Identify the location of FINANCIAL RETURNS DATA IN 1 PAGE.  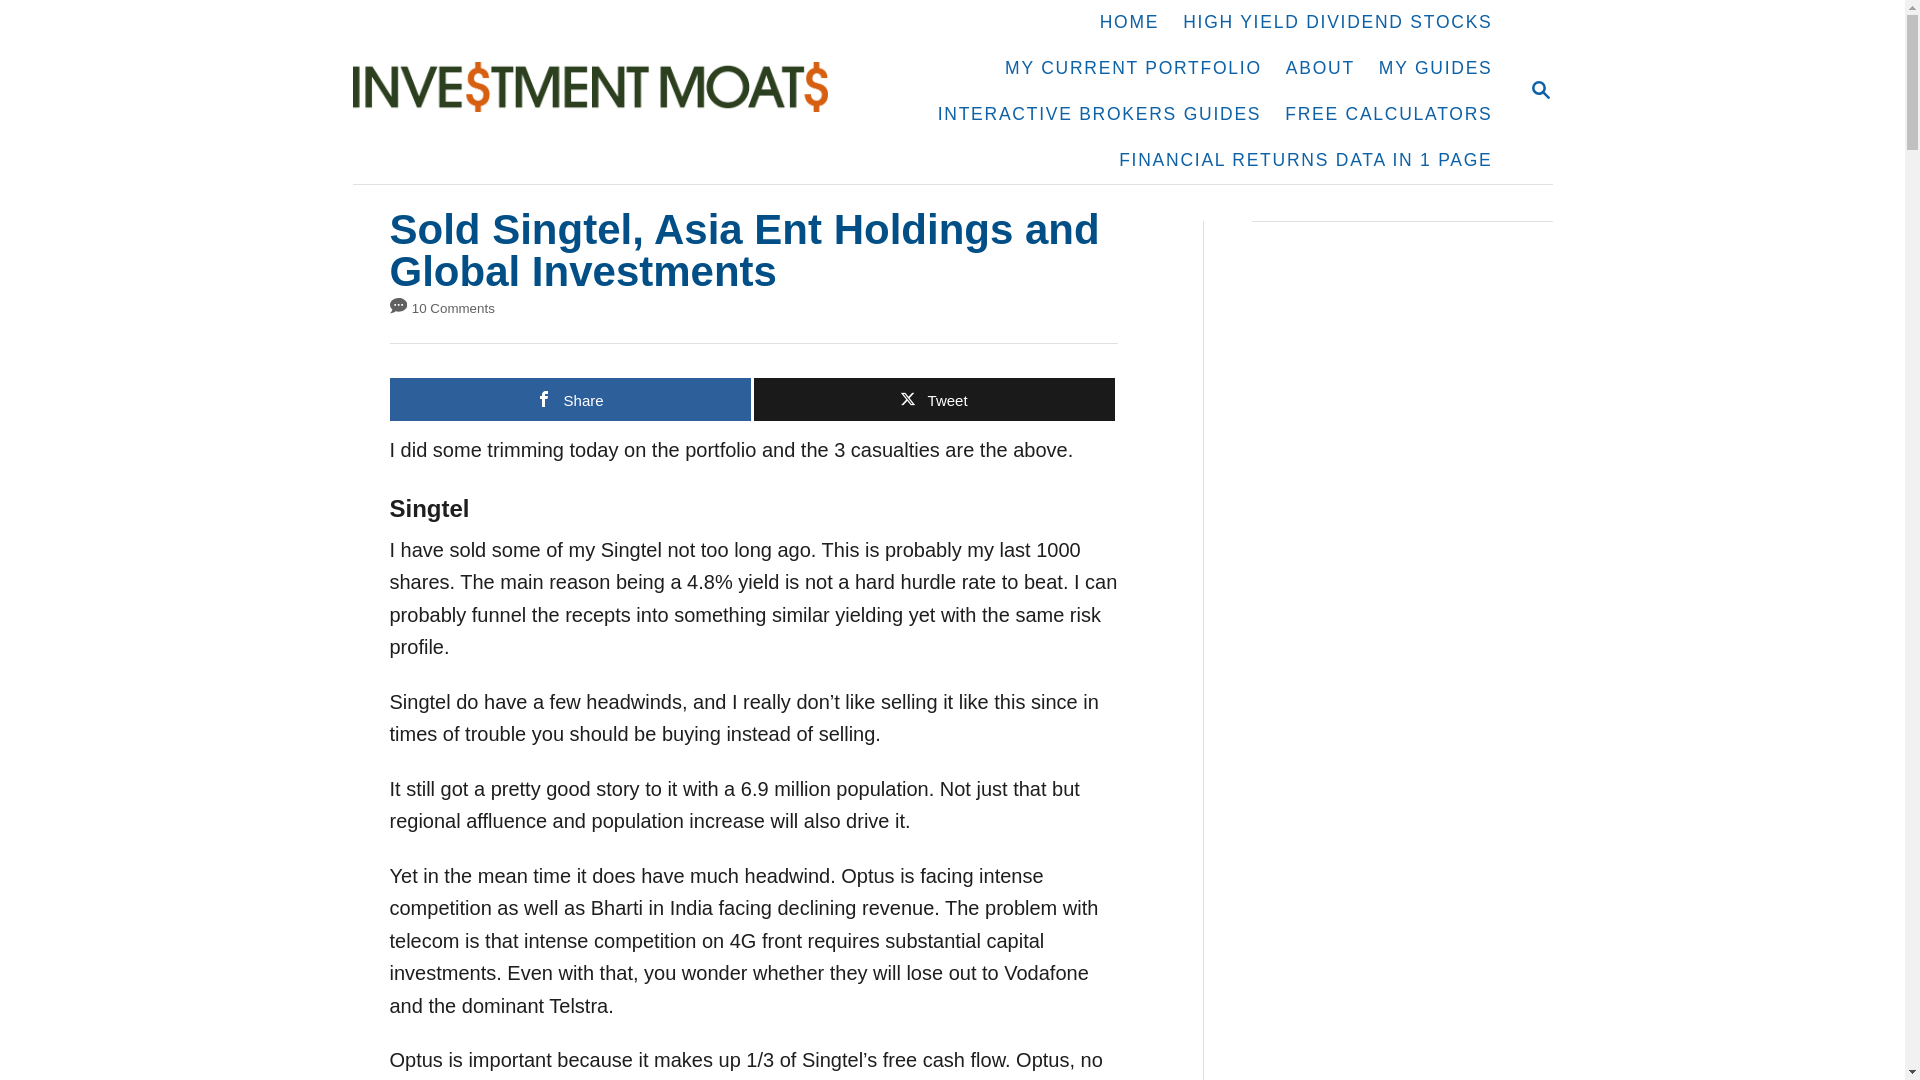
(1305, 160).